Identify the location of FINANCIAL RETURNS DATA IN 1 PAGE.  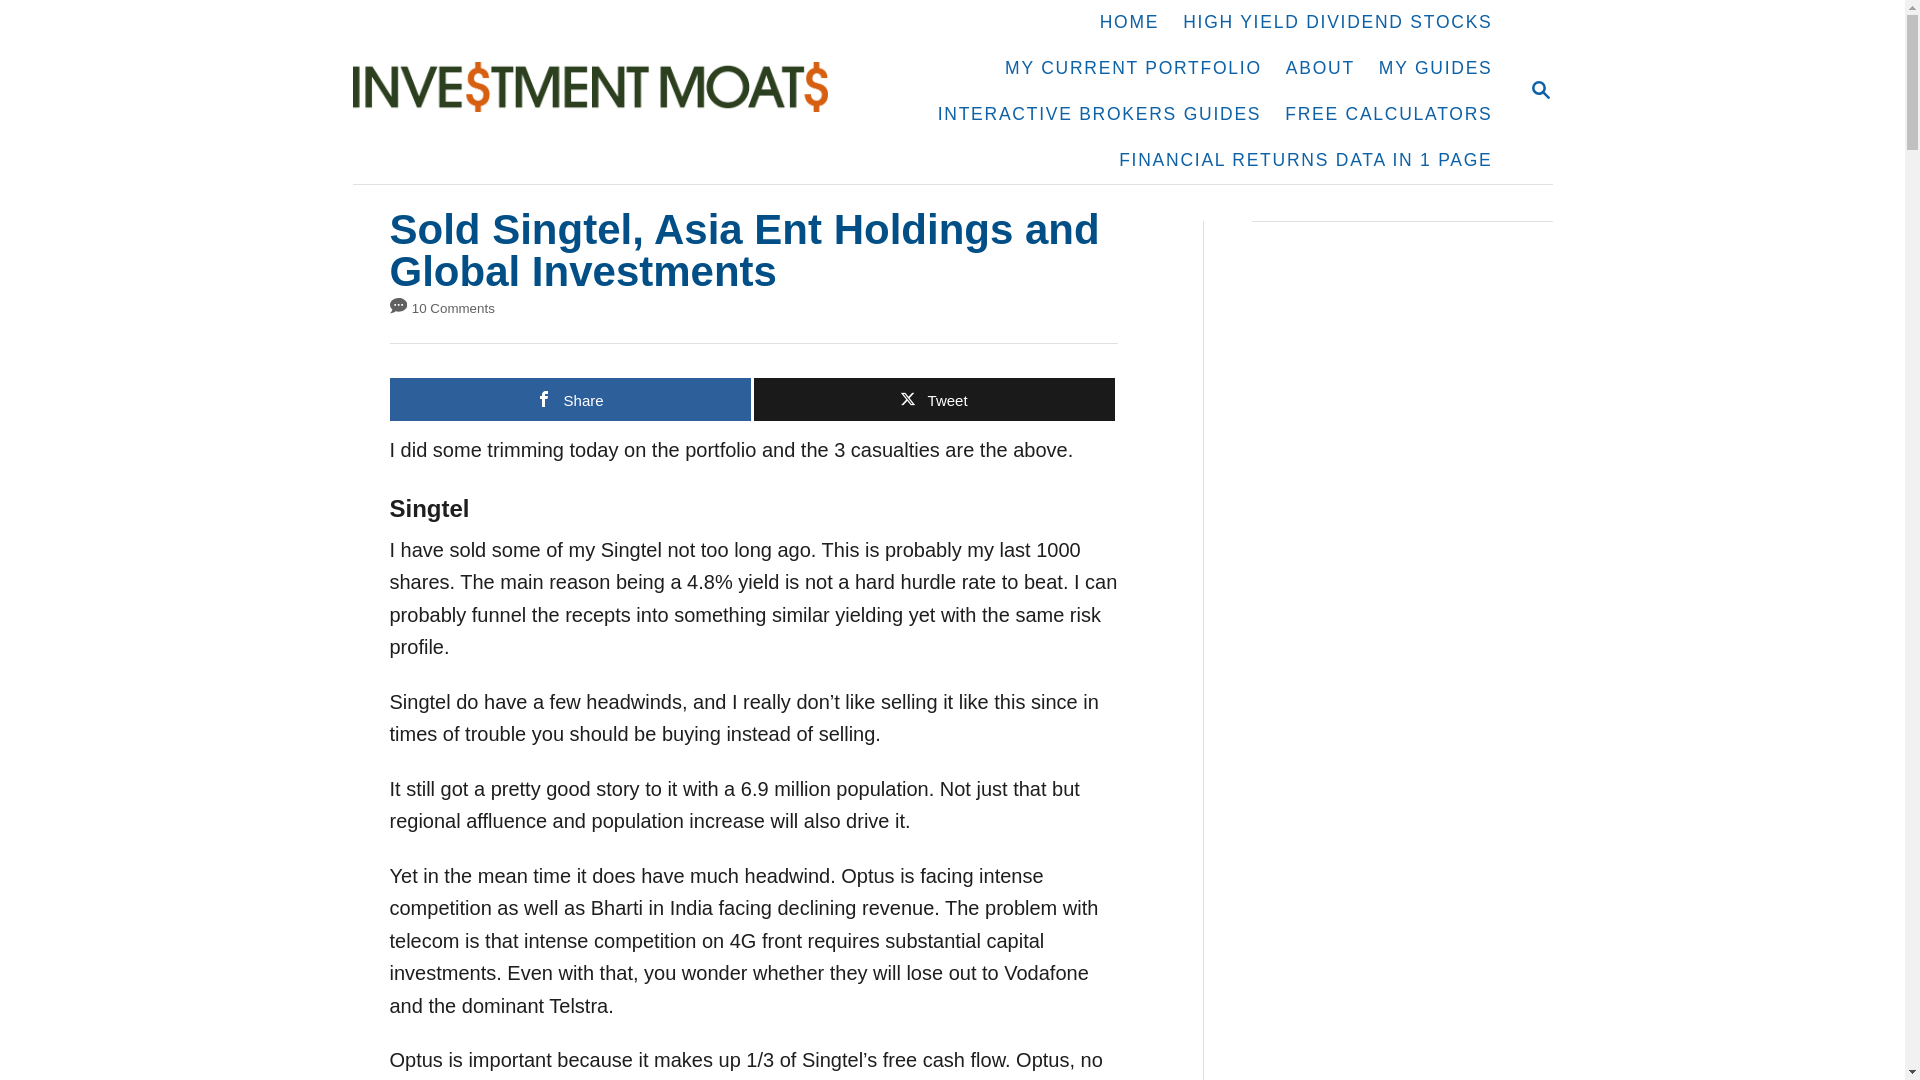
(1305, 160).